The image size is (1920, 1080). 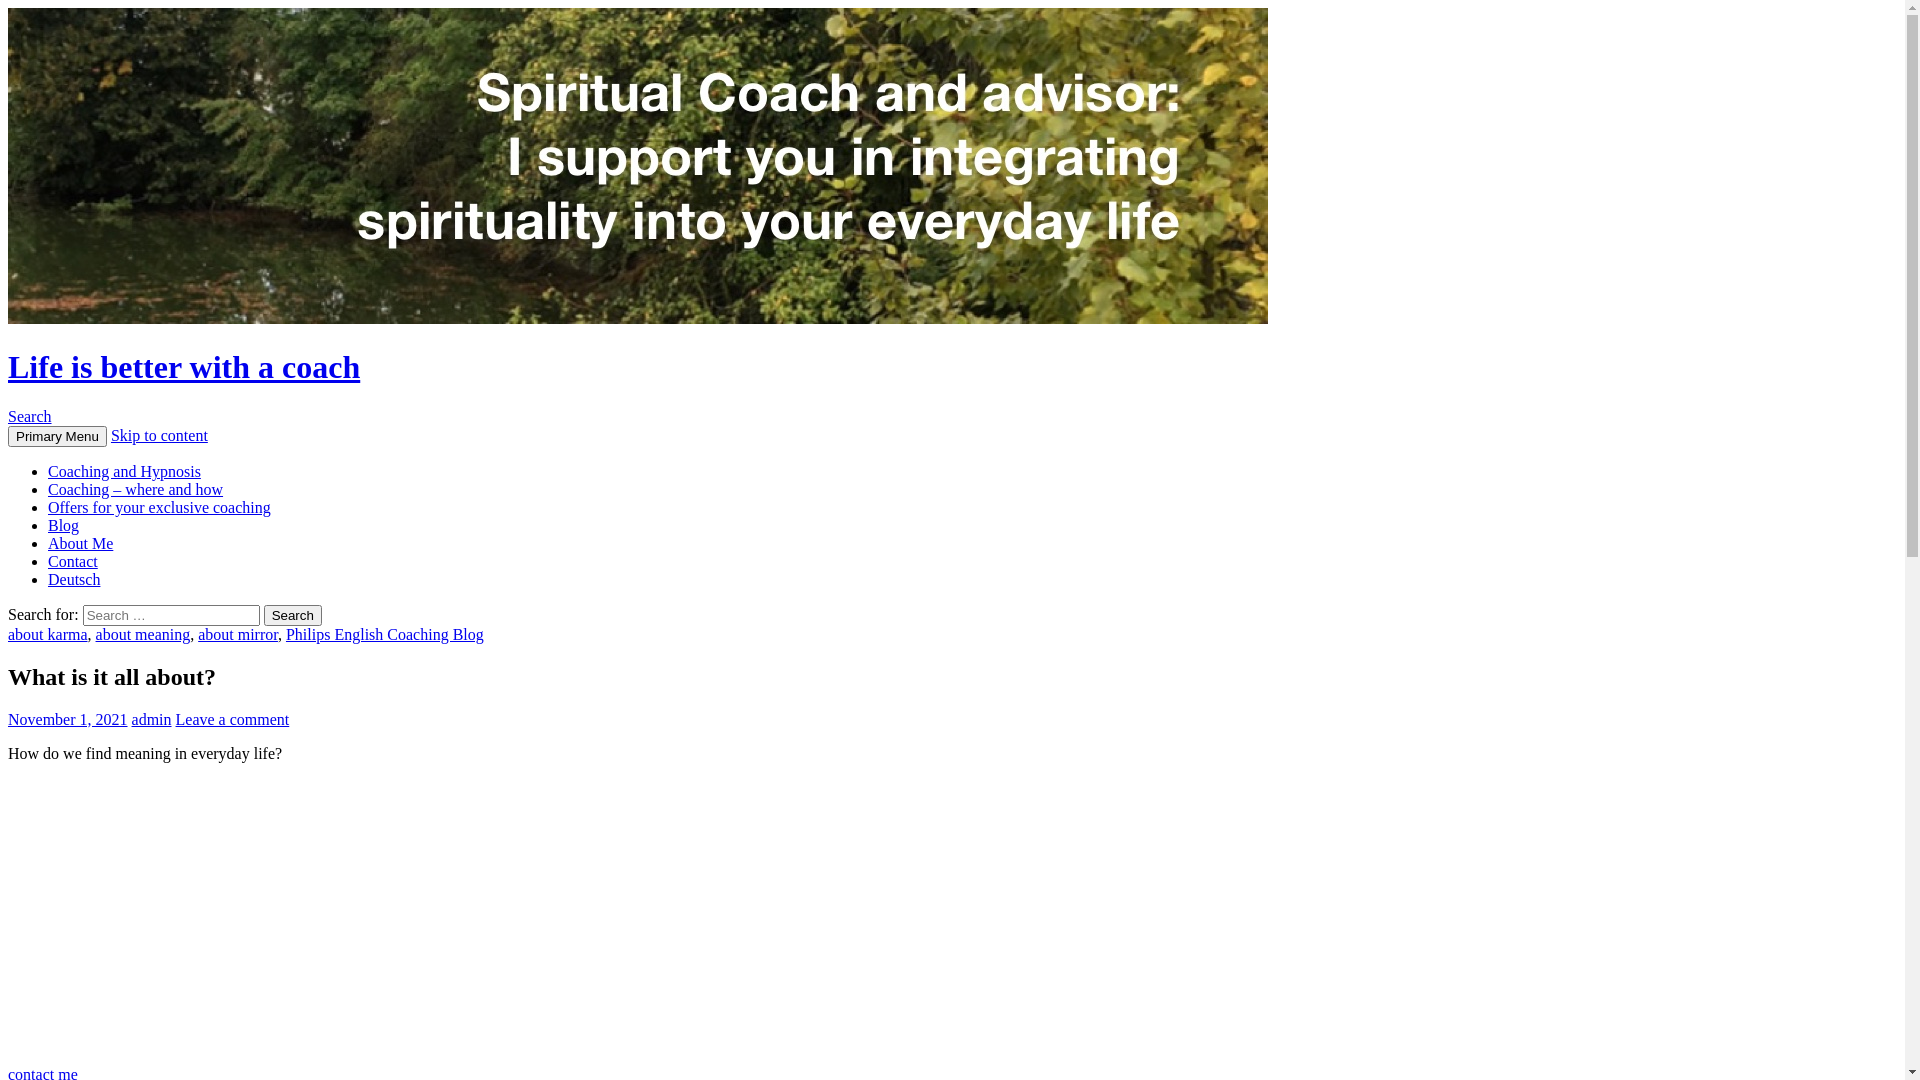 What do you see at coordinates (160, 436) in the screenshot?
I see `Skip to content` at bounding box center [160, 436].